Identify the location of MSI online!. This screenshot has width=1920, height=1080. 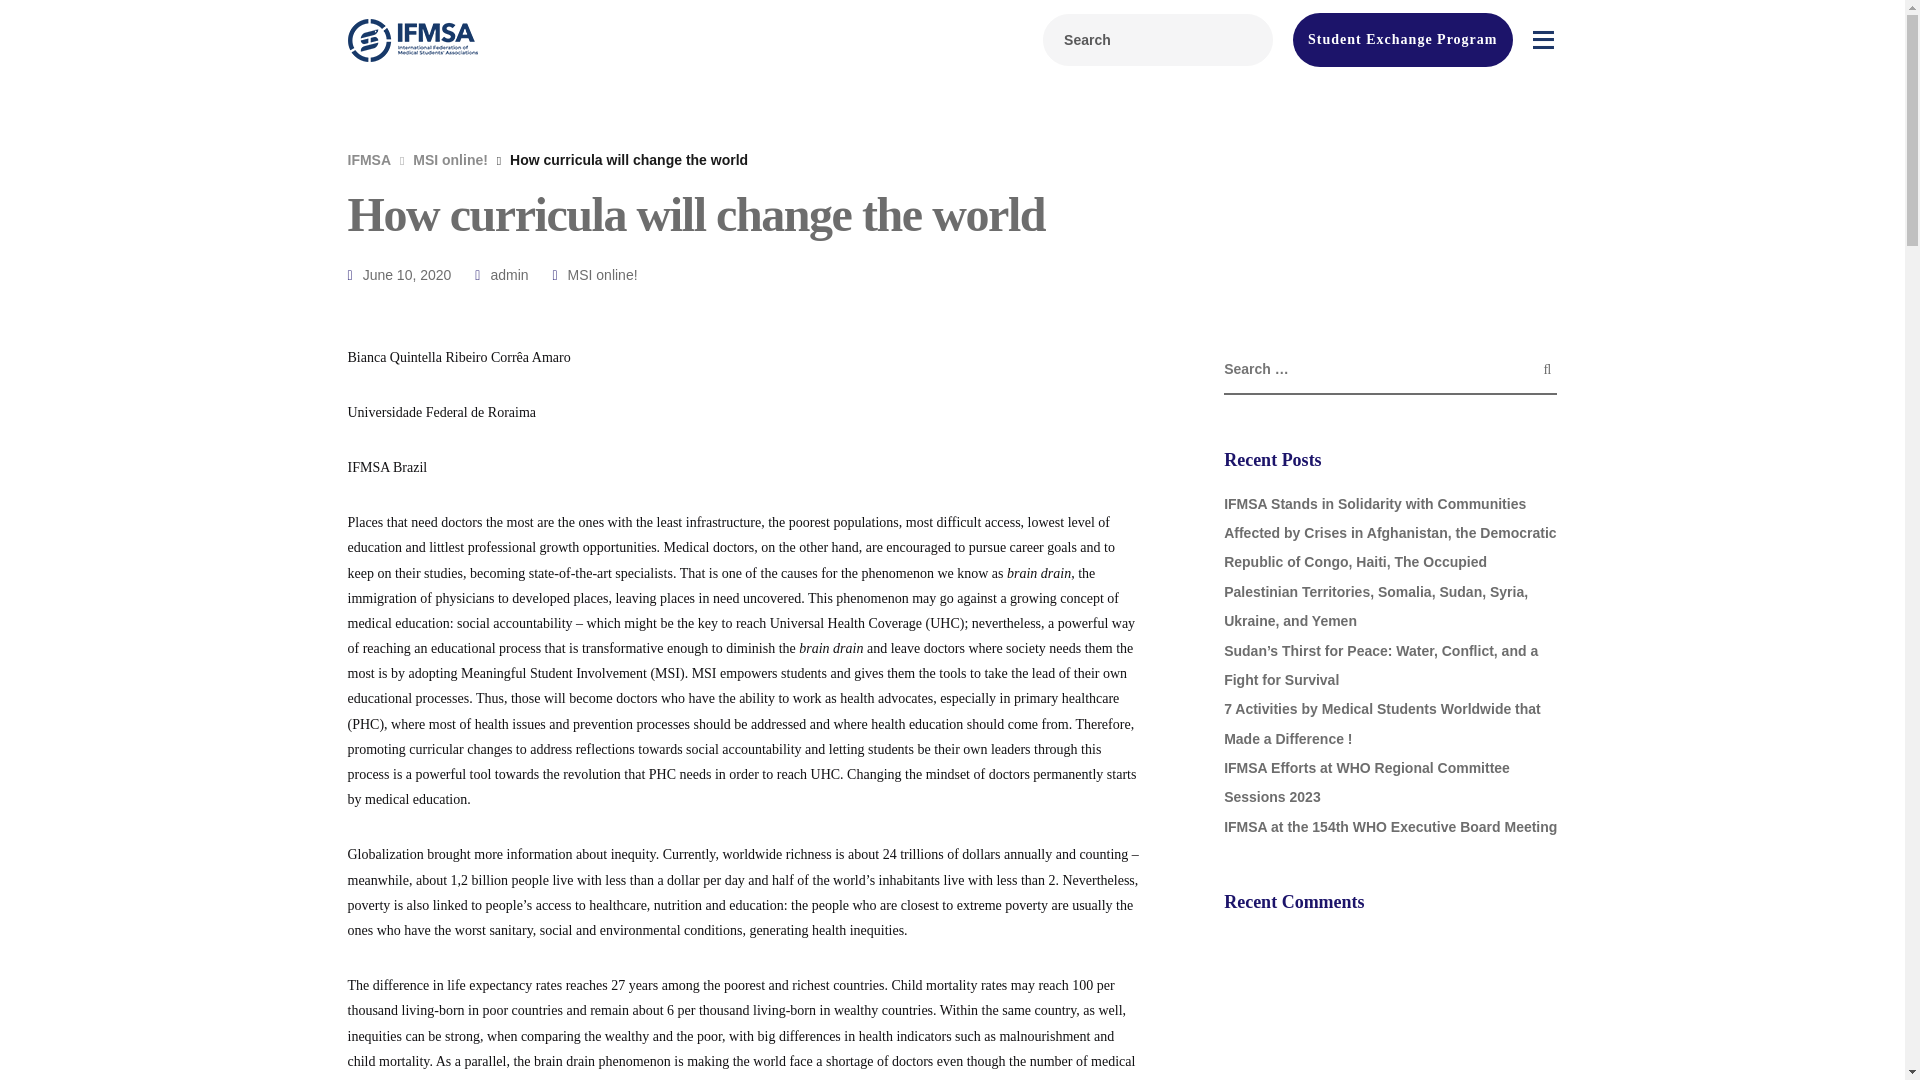
(450, 160).